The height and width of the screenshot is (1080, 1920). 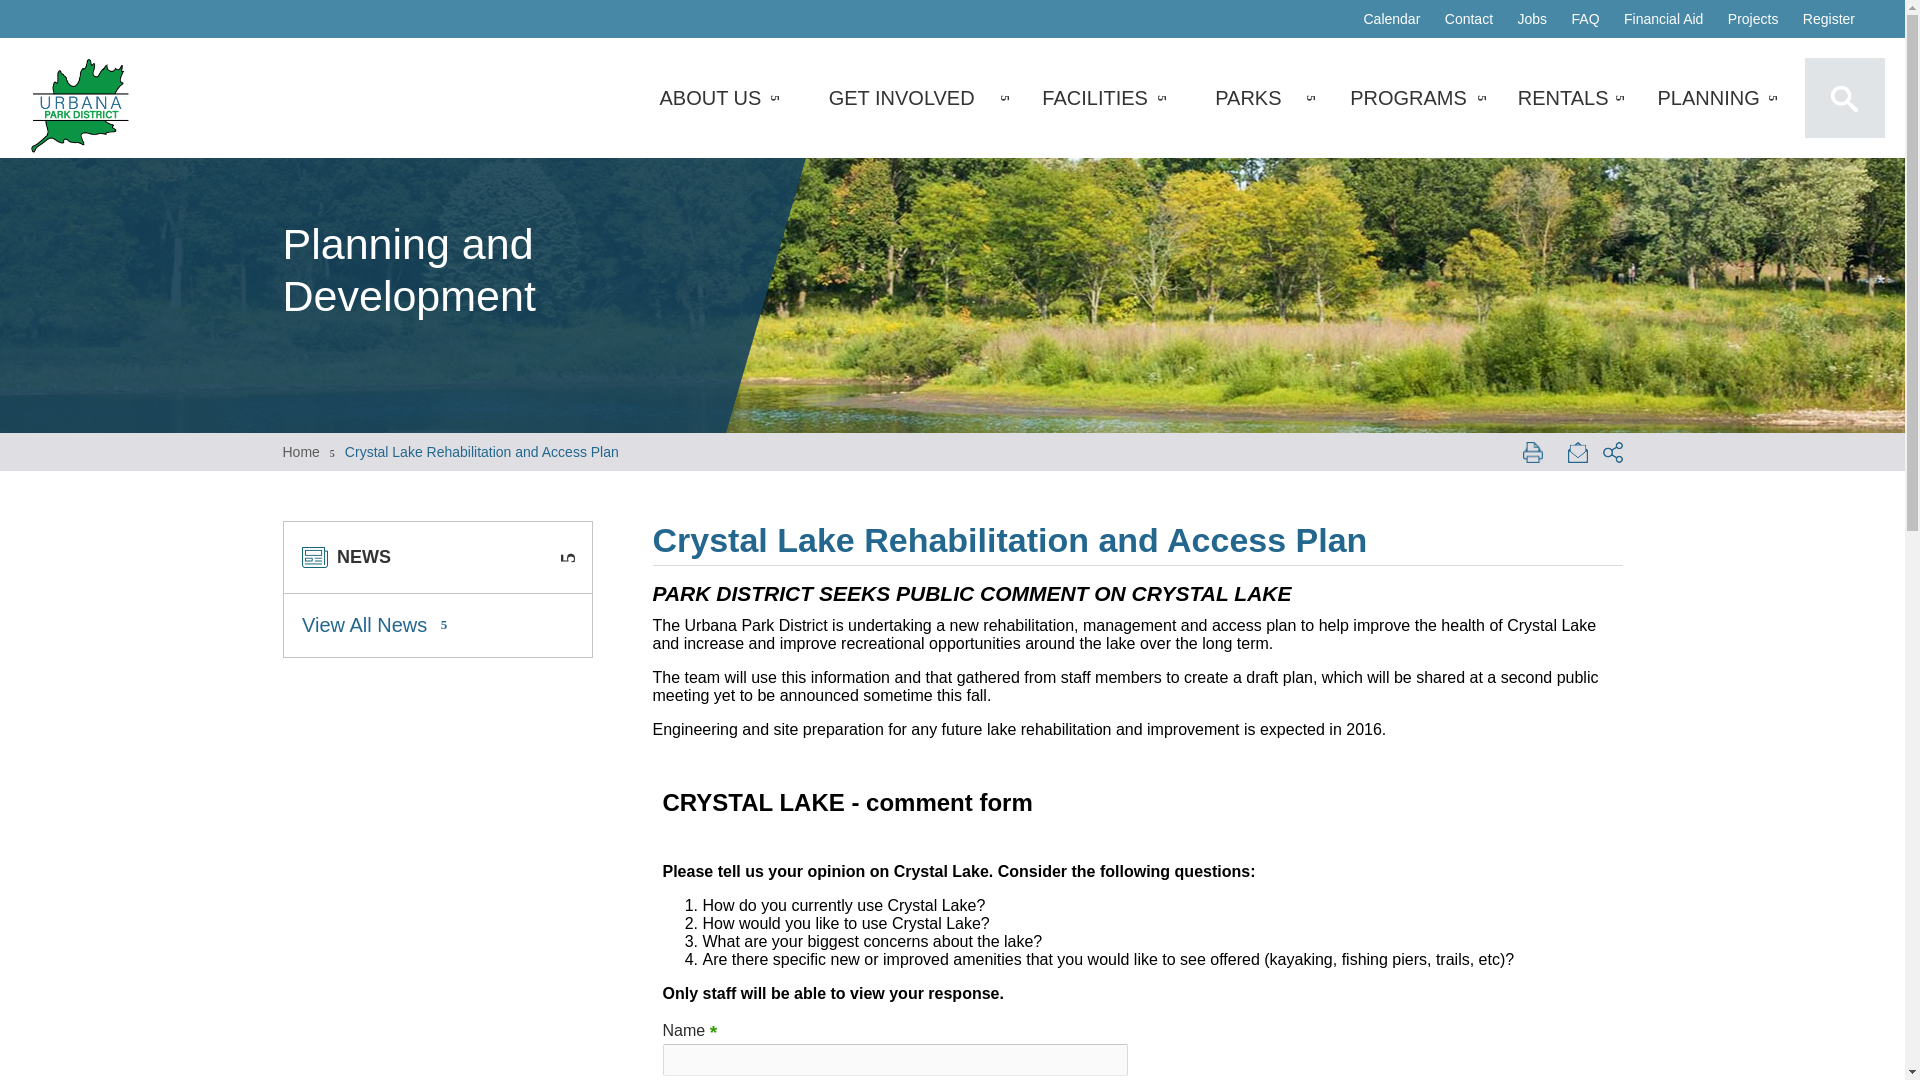 What do you see at coordinates (1468, 18) in the screenshot?
I see `Contact` at bounding box center [1468, 18].